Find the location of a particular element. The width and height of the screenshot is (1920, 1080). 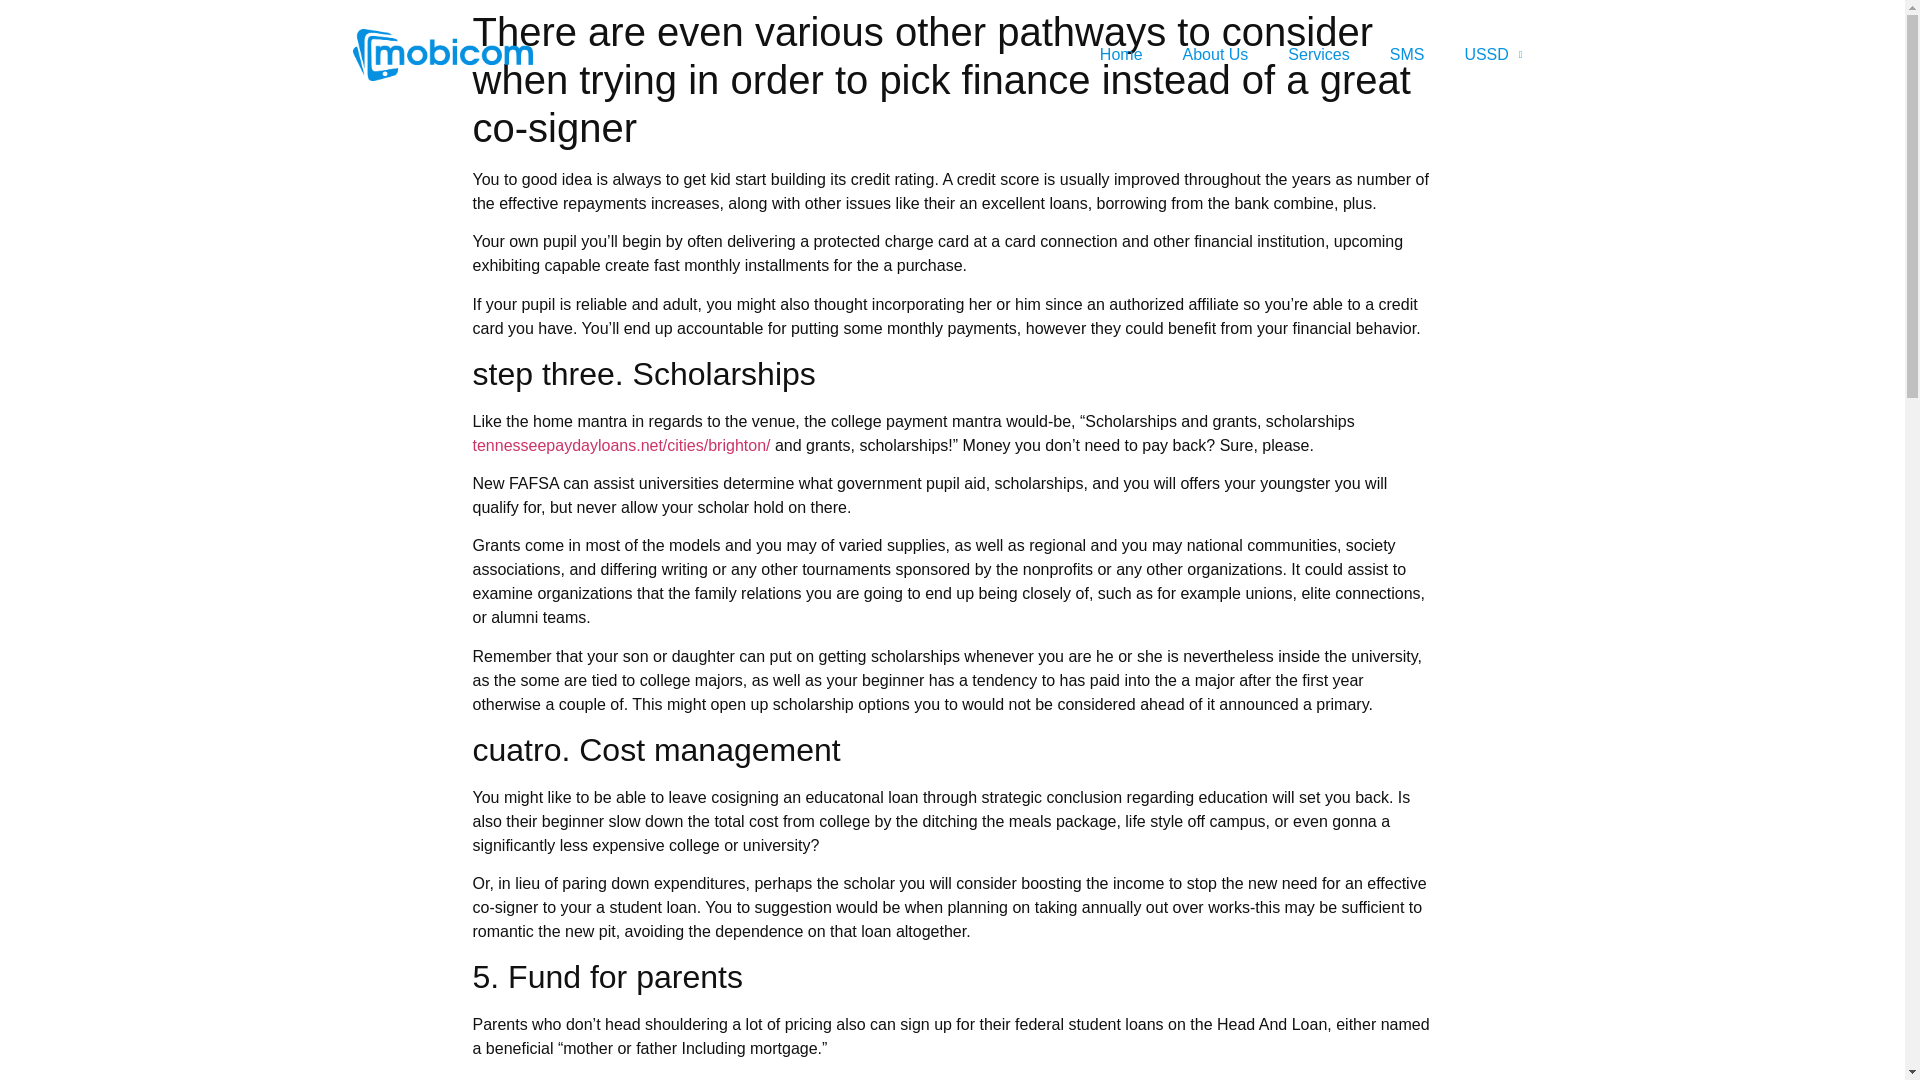

SMS is located at coordinates (1408, 54).